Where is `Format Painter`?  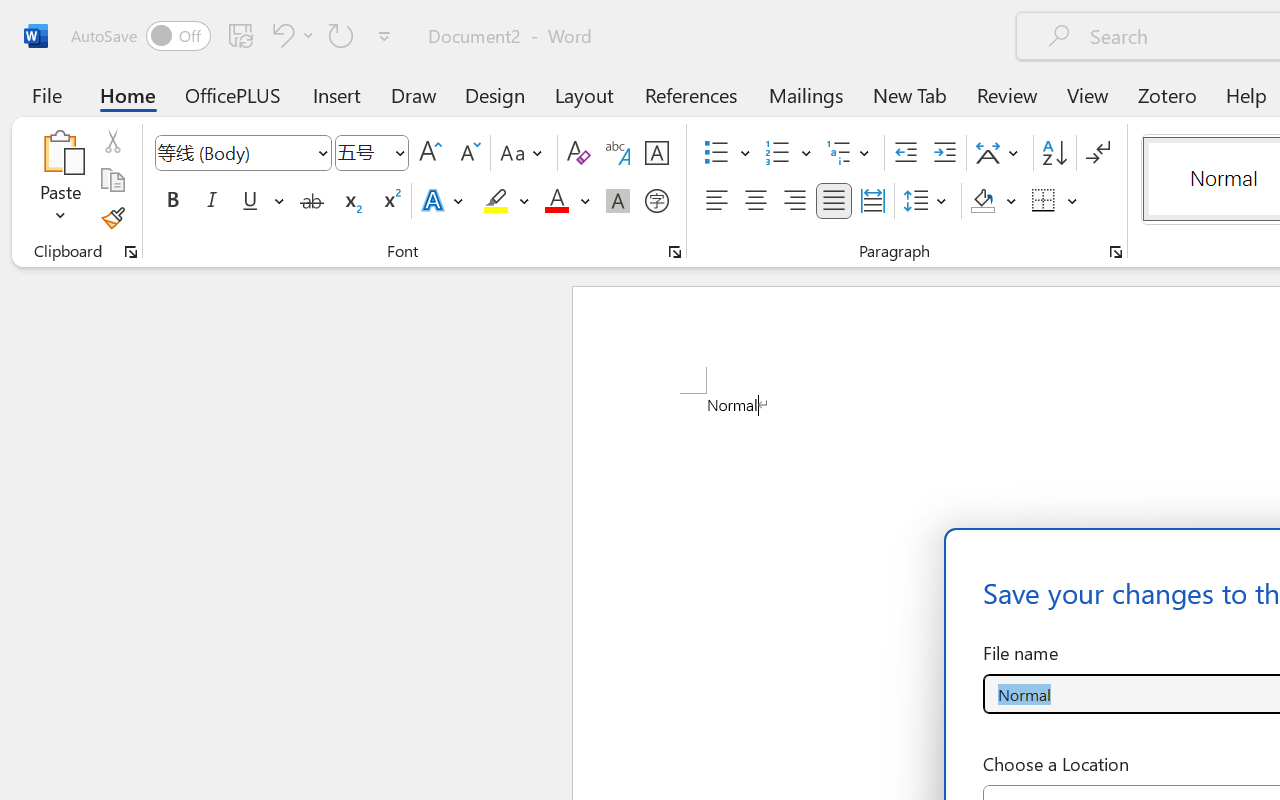
Format Painter is located at coordinates (112, 218).